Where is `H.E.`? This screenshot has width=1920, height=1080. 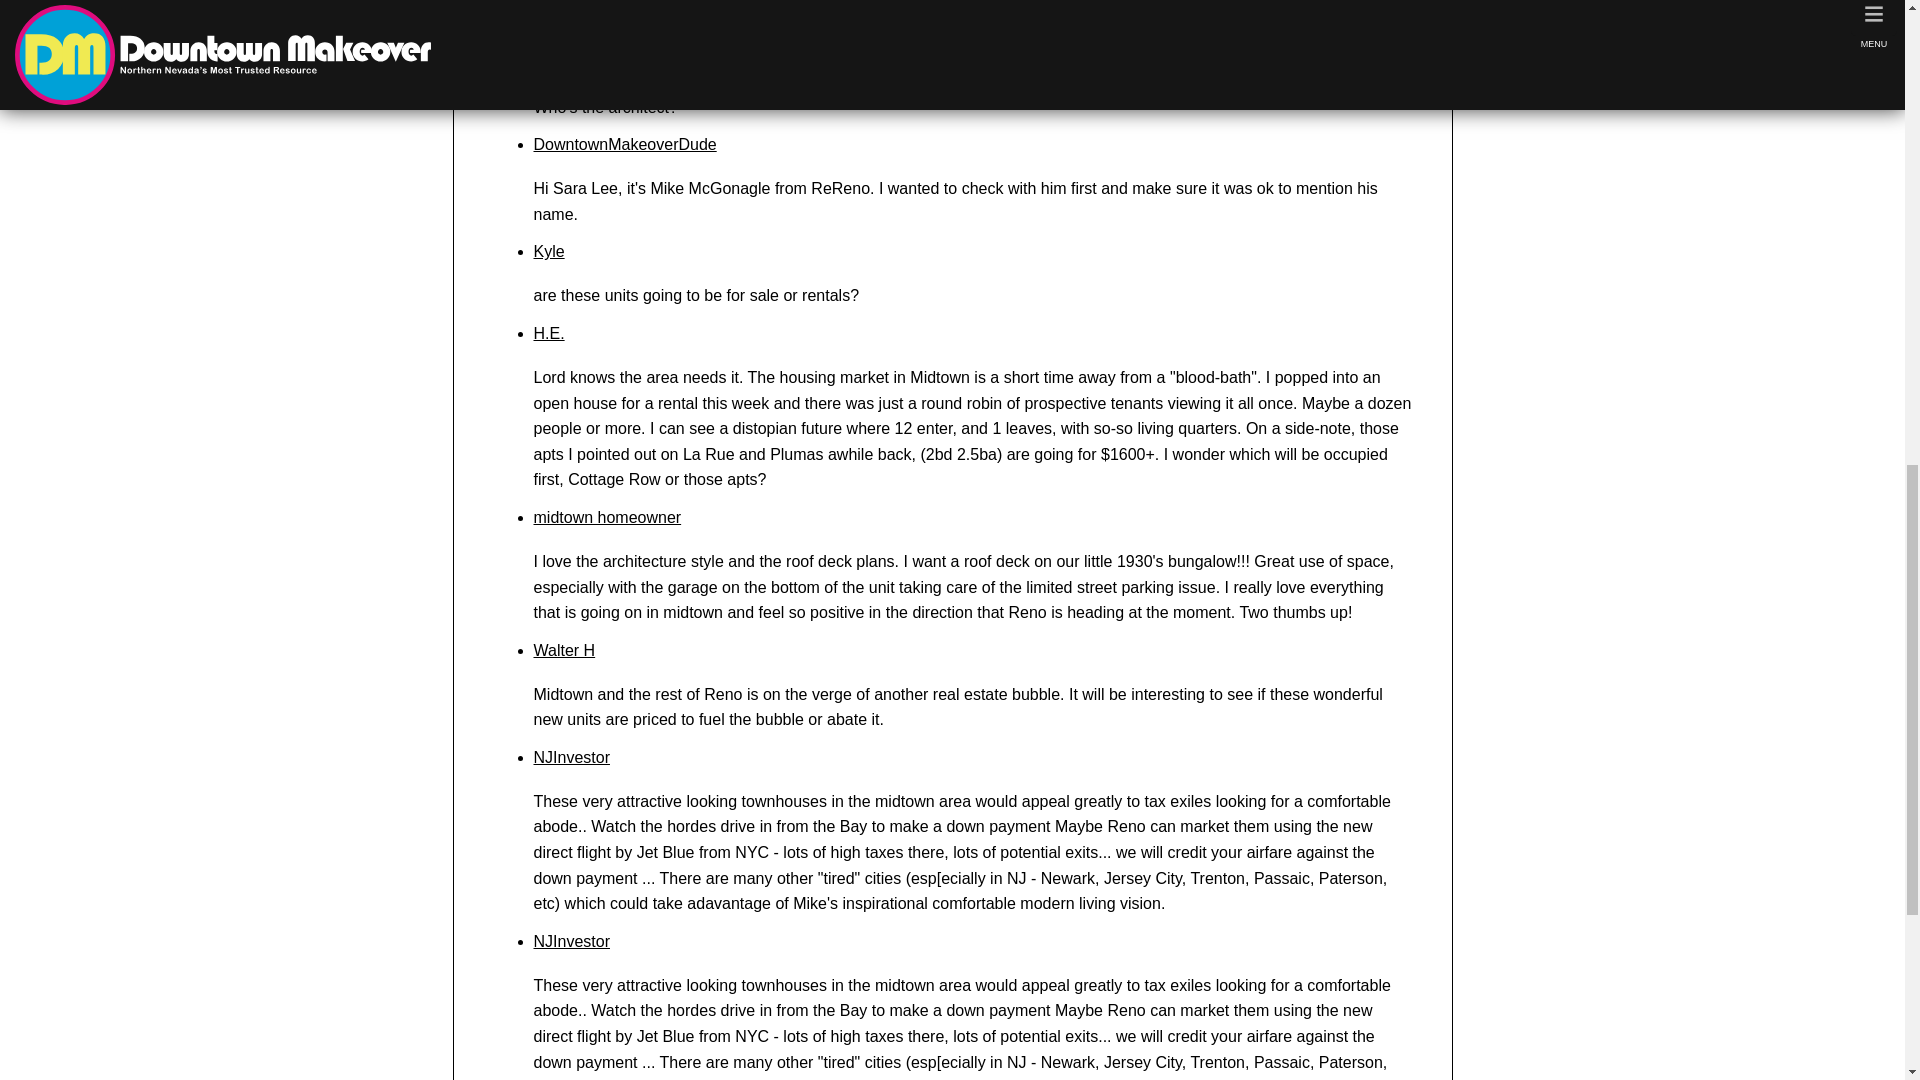 H.E. is located at coordinates (548, 334).